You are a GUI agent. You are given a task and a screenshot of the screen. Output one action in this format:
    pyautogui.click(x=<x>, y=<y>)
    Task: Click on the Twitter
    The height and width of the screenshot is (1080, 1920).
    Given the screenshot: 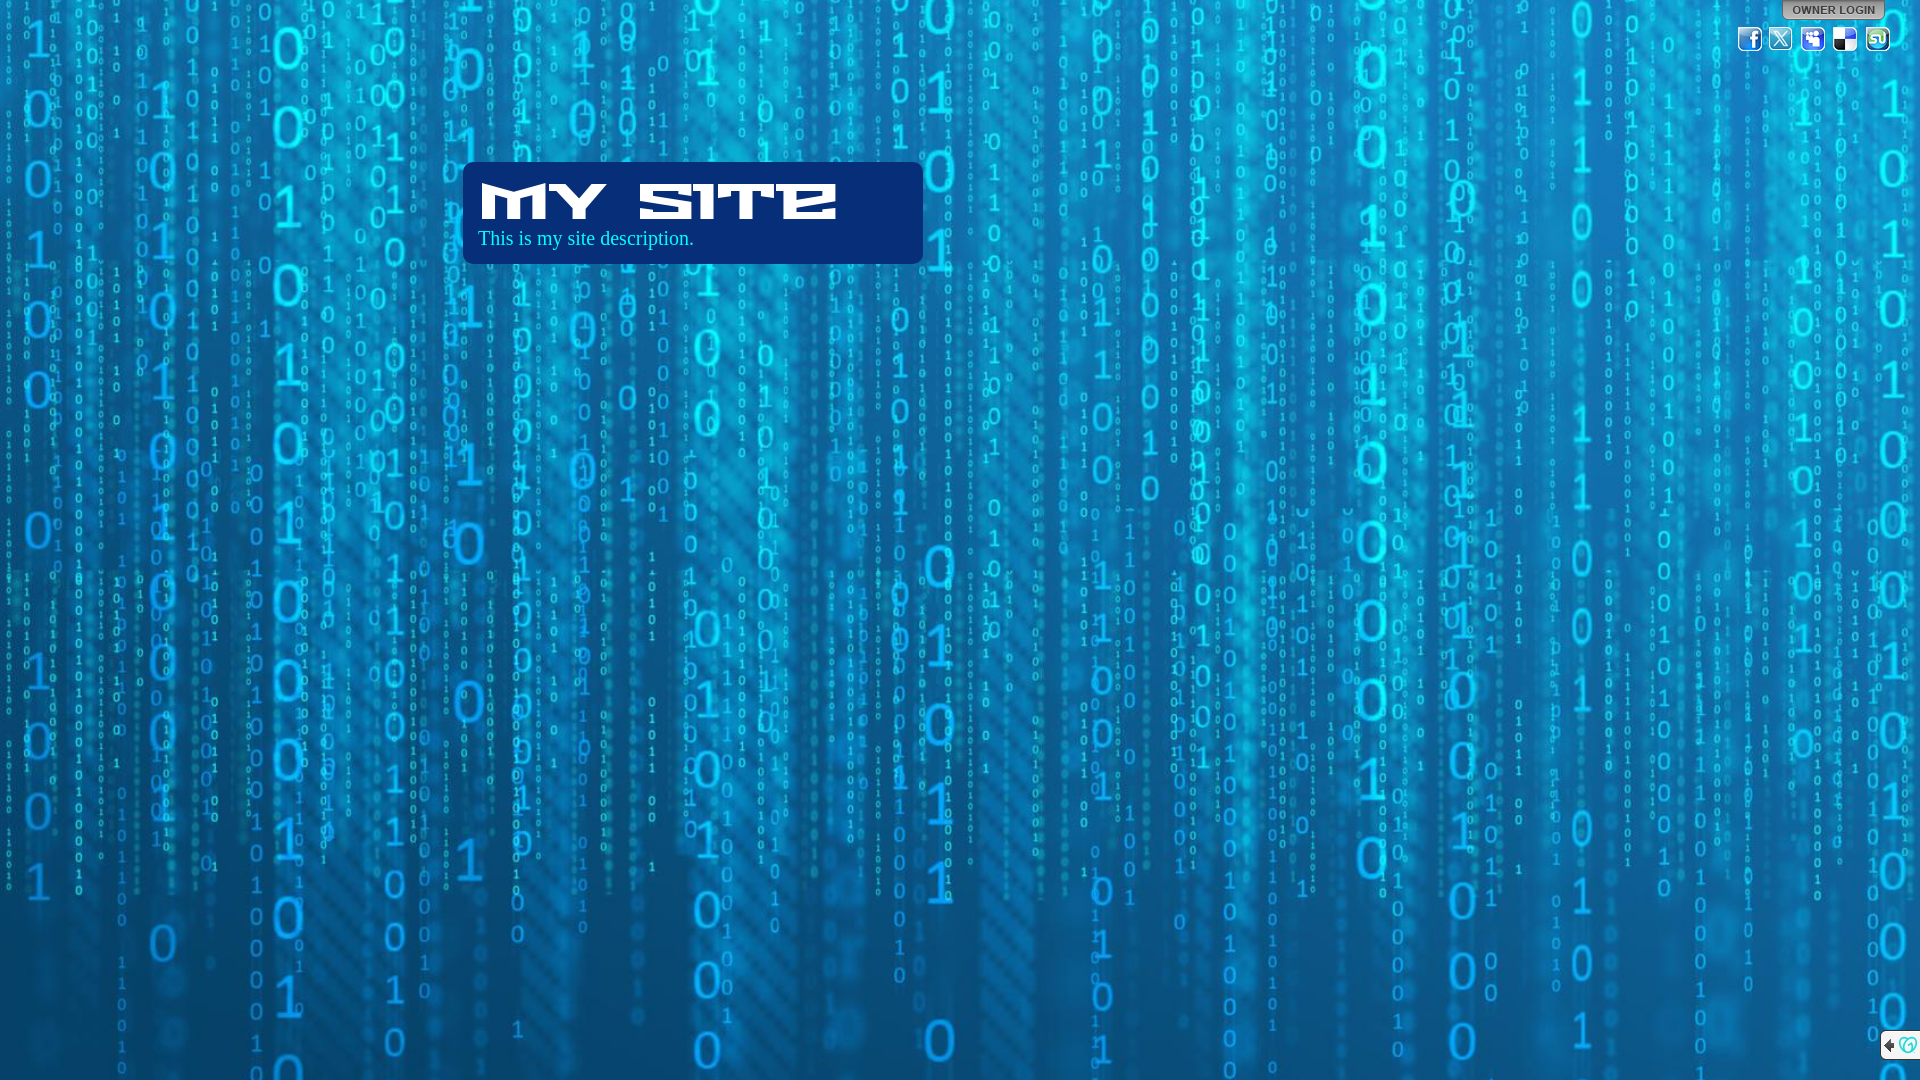 What is the action you would take?
    pyautogui.click(x=1782, y=39)
    